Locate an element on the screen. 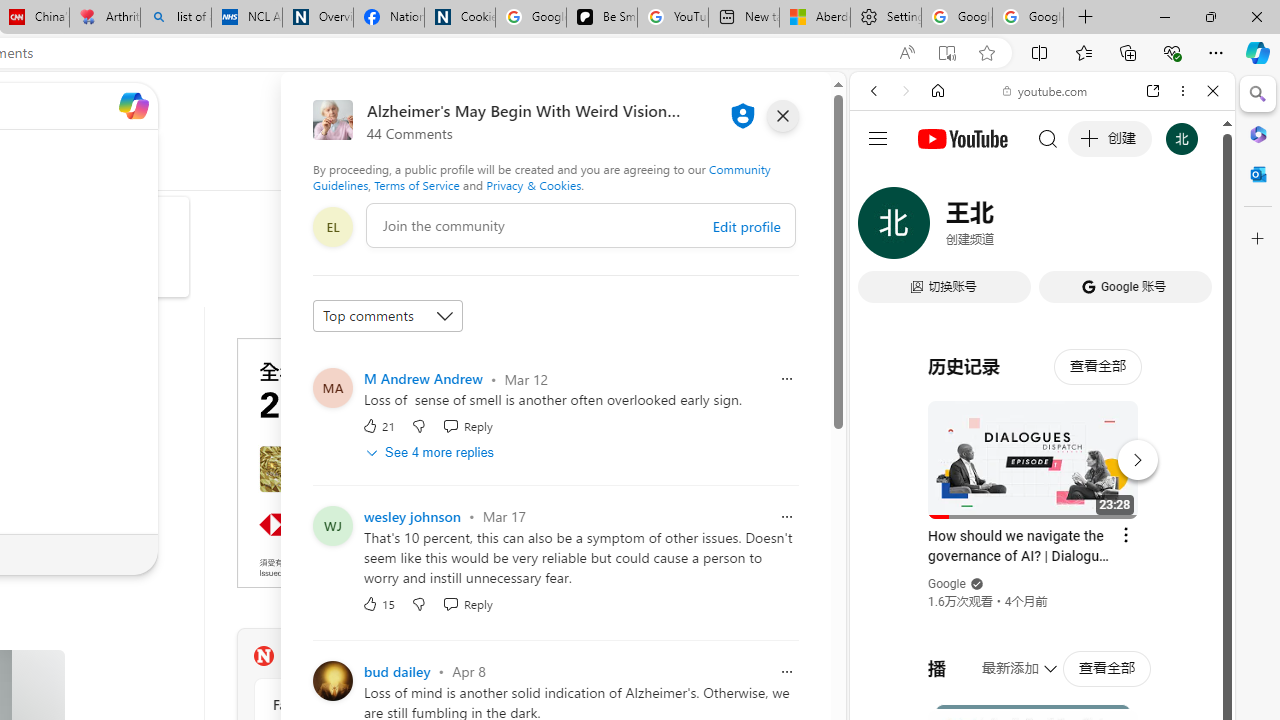 The image size is (1280, 720). Class: qc-adchoices-link top-right  is located at coordinates (526, 344).